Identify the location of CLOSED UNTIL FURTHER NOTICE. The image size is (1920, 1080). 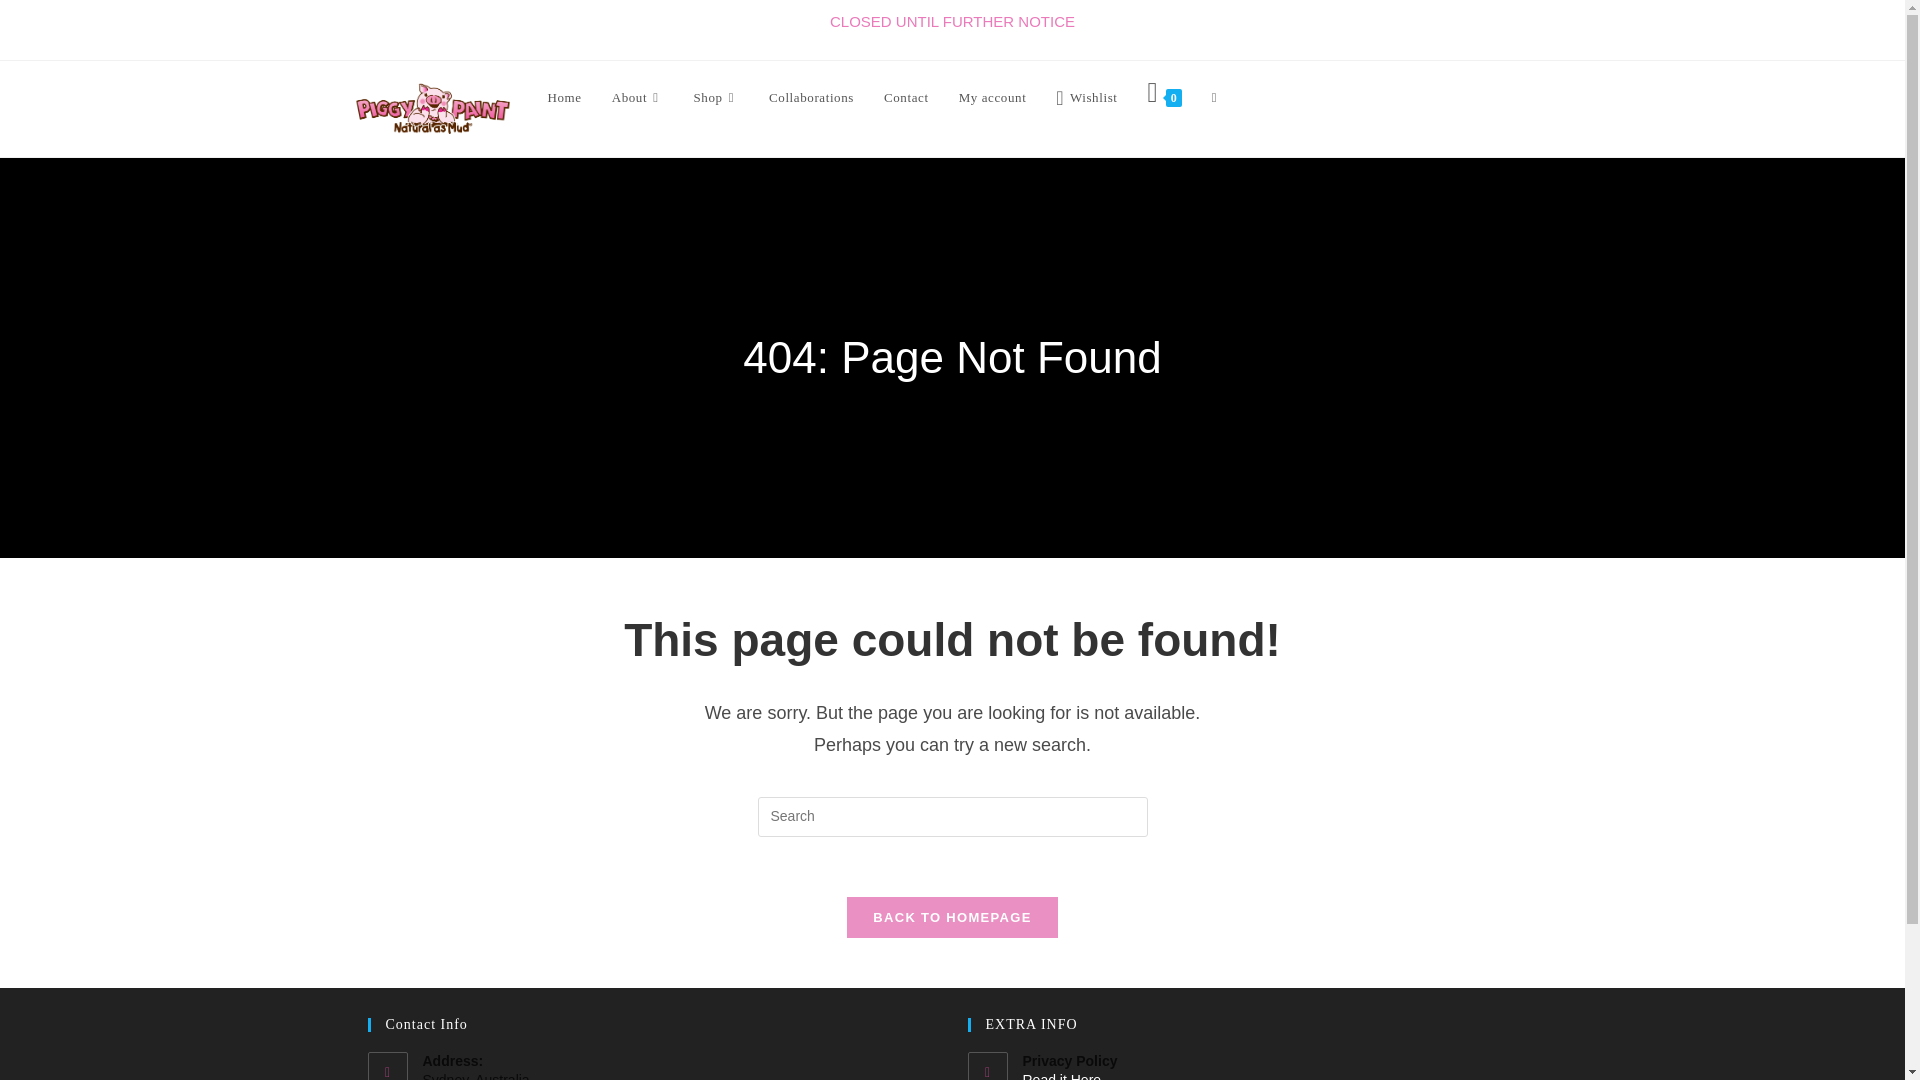
(952, 22).